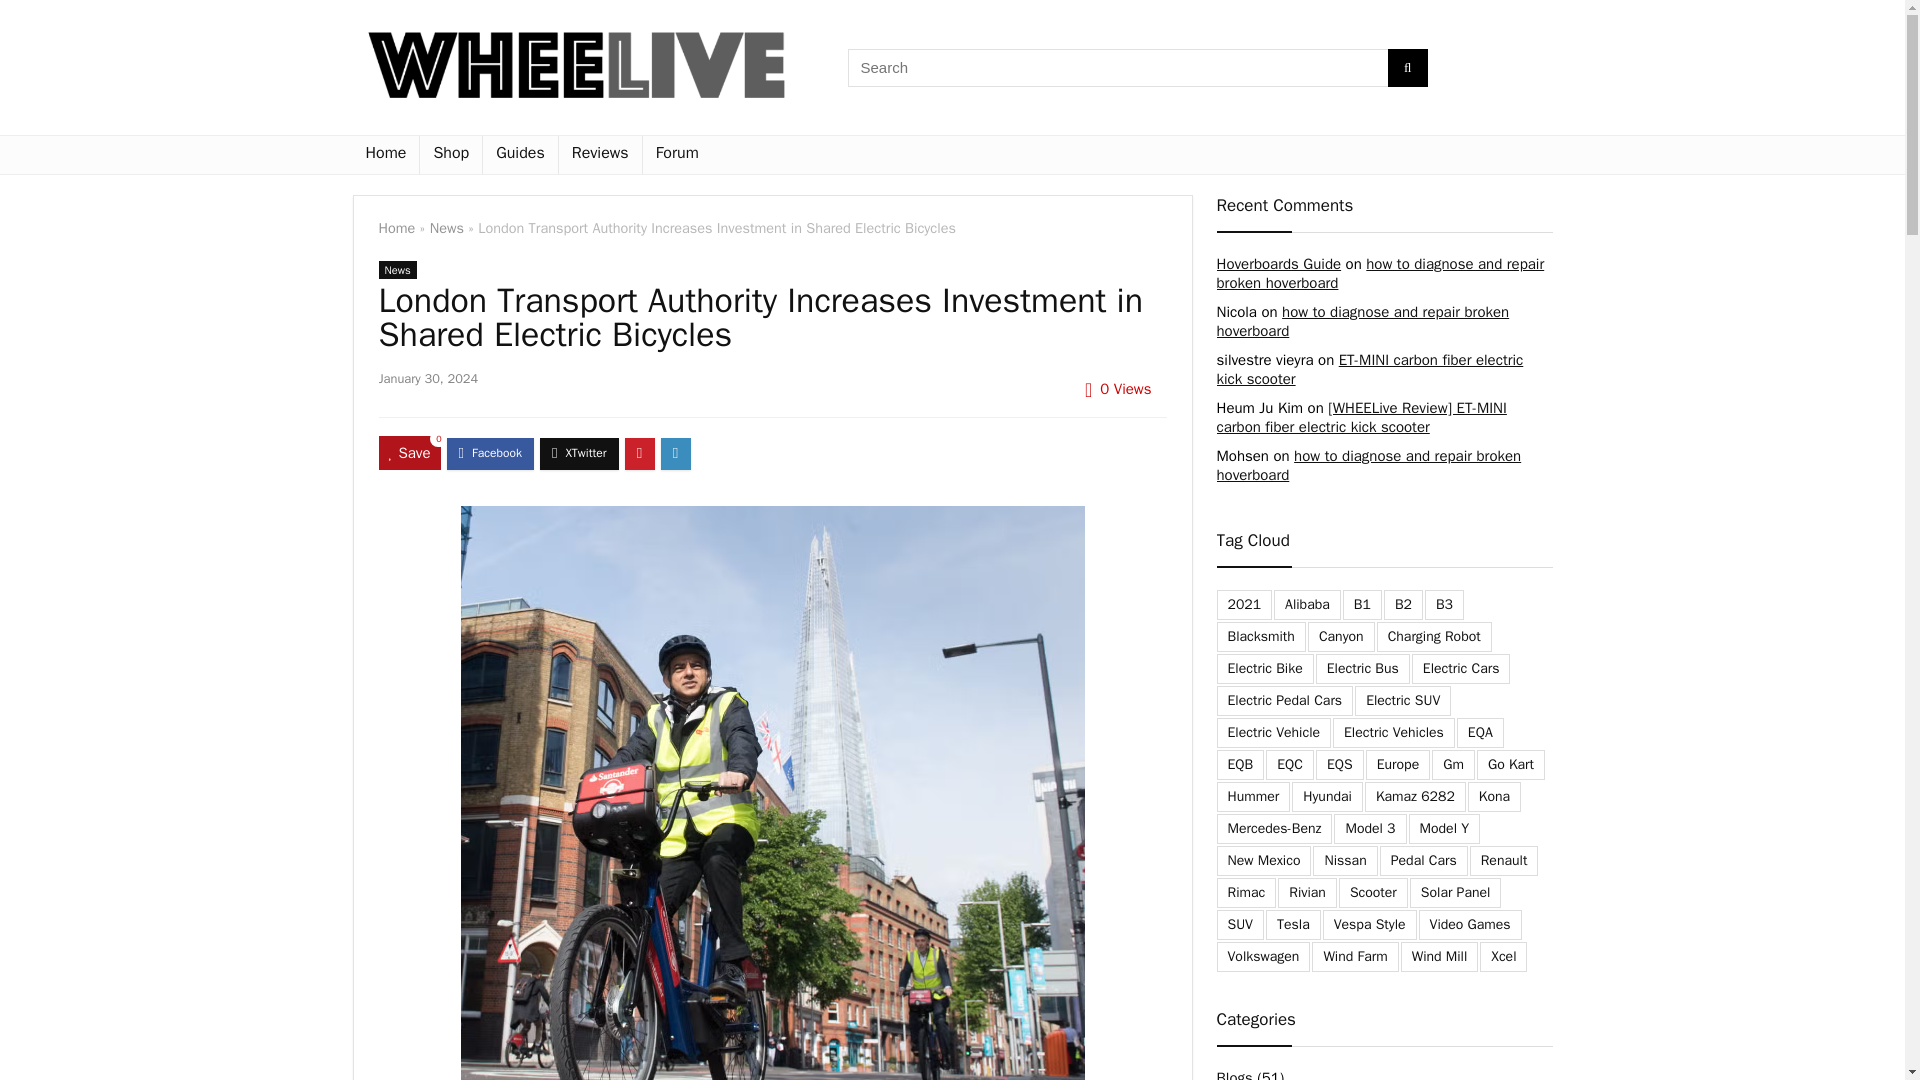  Describe the element at coordinates (397, 270) in the screenshot. I see `View all posts in News` at that location.